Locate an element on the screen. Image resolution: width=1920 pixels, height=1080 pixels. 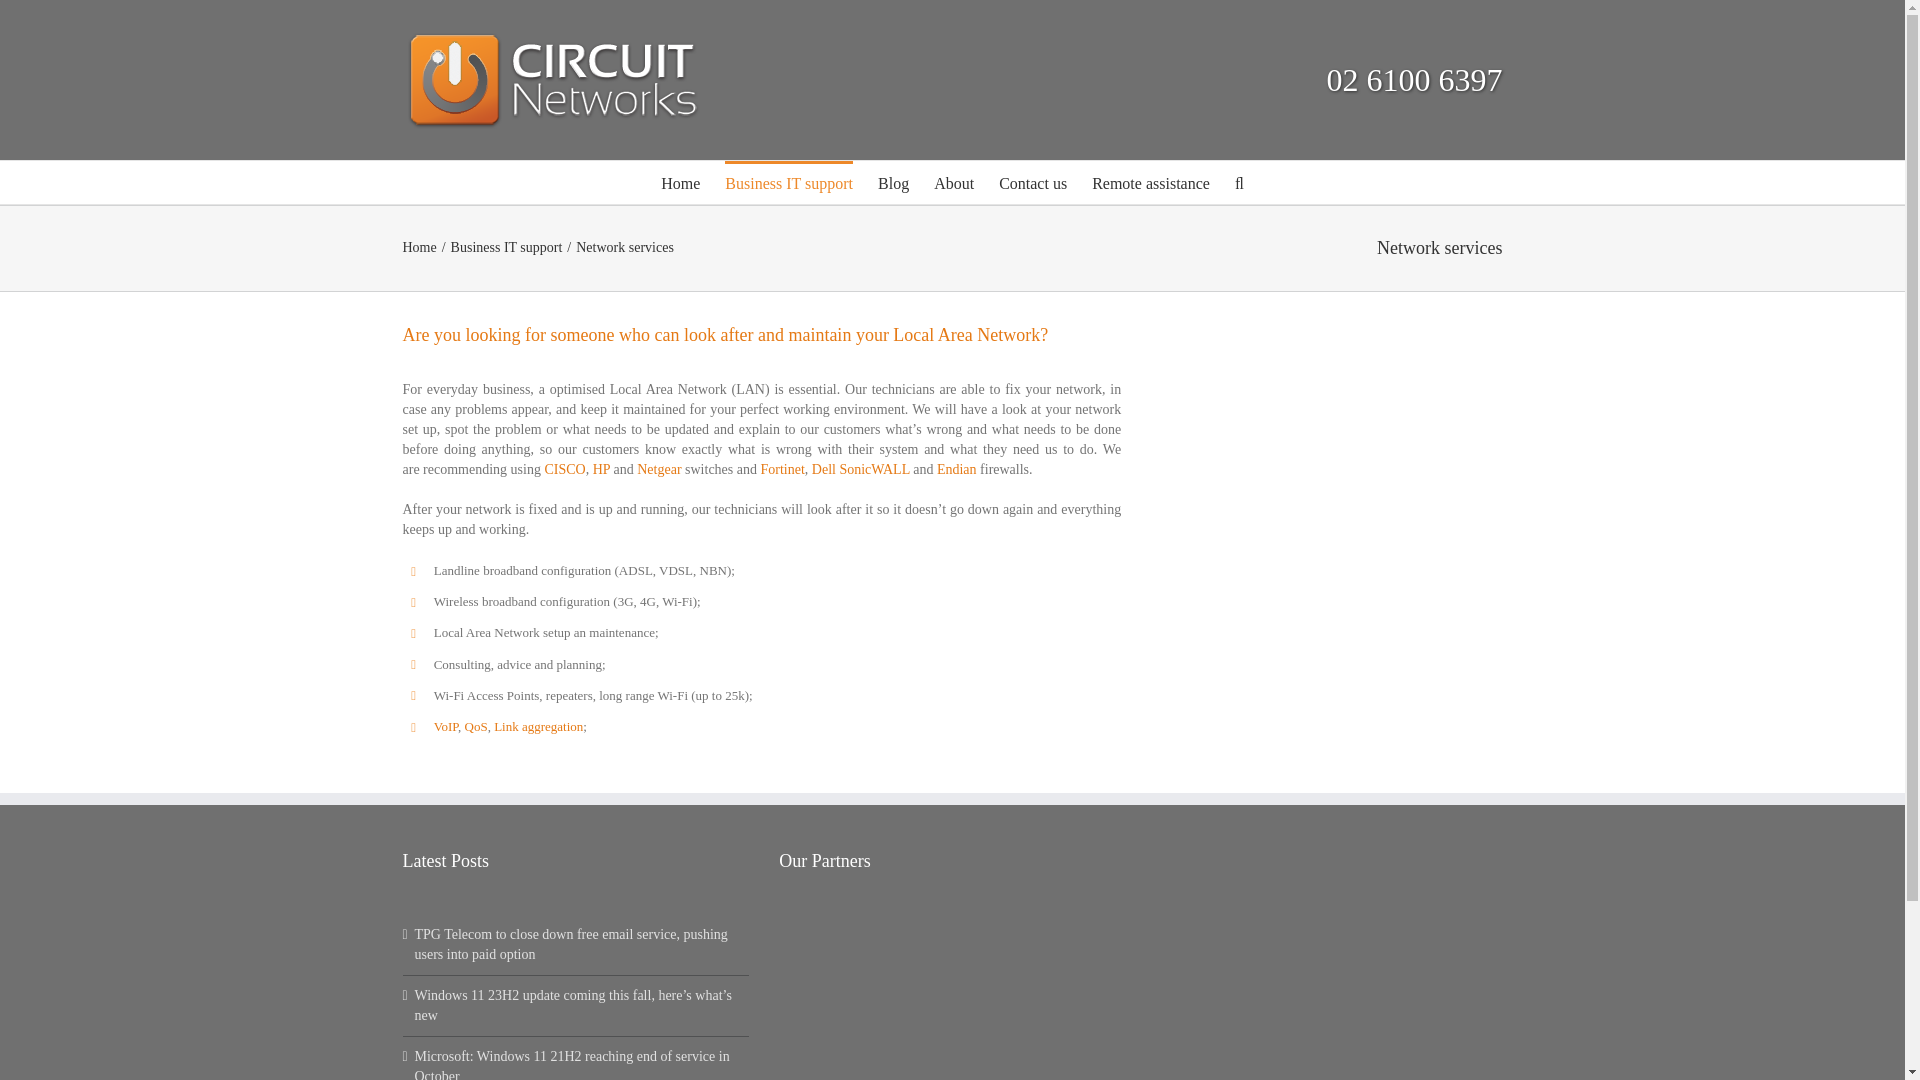
HP is located at coordinates (602, 470).